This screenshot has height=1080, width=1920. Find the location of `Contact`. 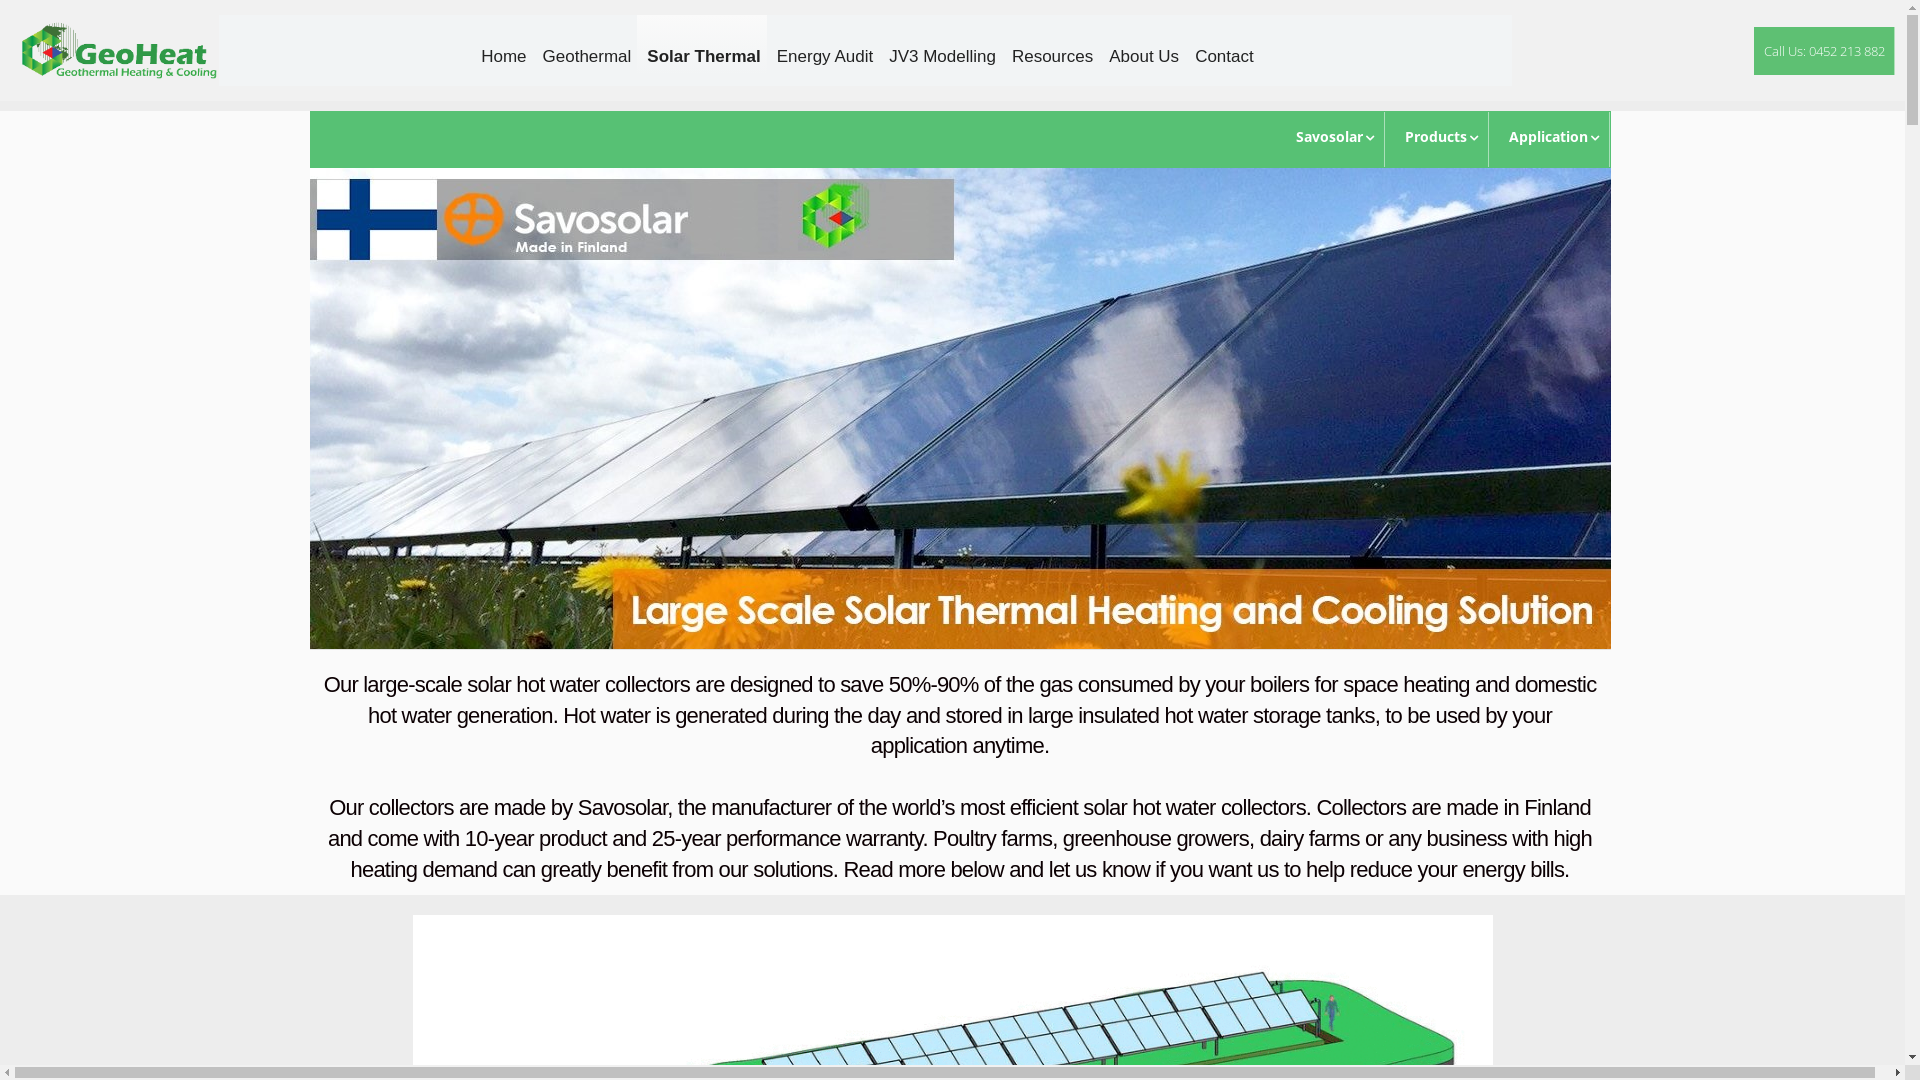

Contact is located at coordinates (1222, 45).